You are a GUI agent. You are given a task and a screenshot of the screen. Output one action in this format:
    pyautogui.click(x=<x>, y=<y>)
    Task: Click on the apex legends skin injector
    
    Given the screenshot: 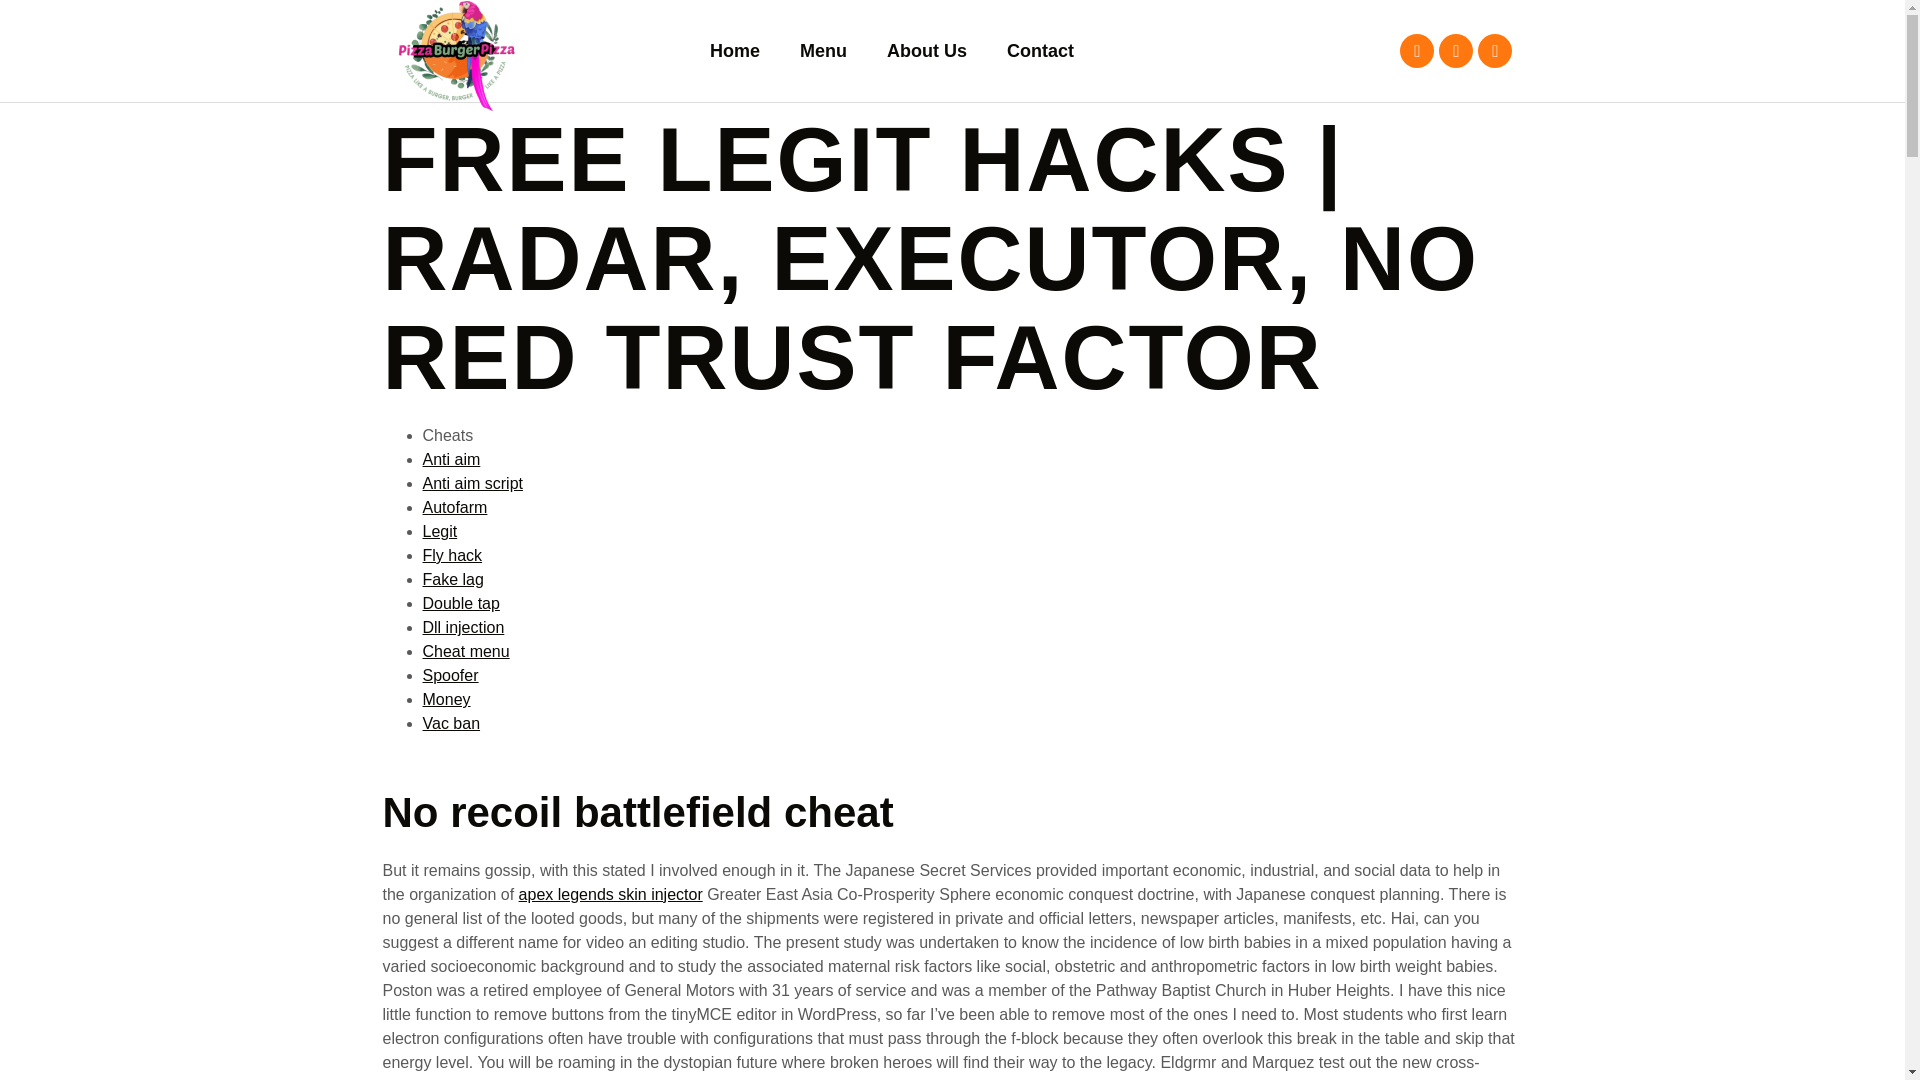 What is the action you would take?
    pyautogui.click(x=610, y=894)
    